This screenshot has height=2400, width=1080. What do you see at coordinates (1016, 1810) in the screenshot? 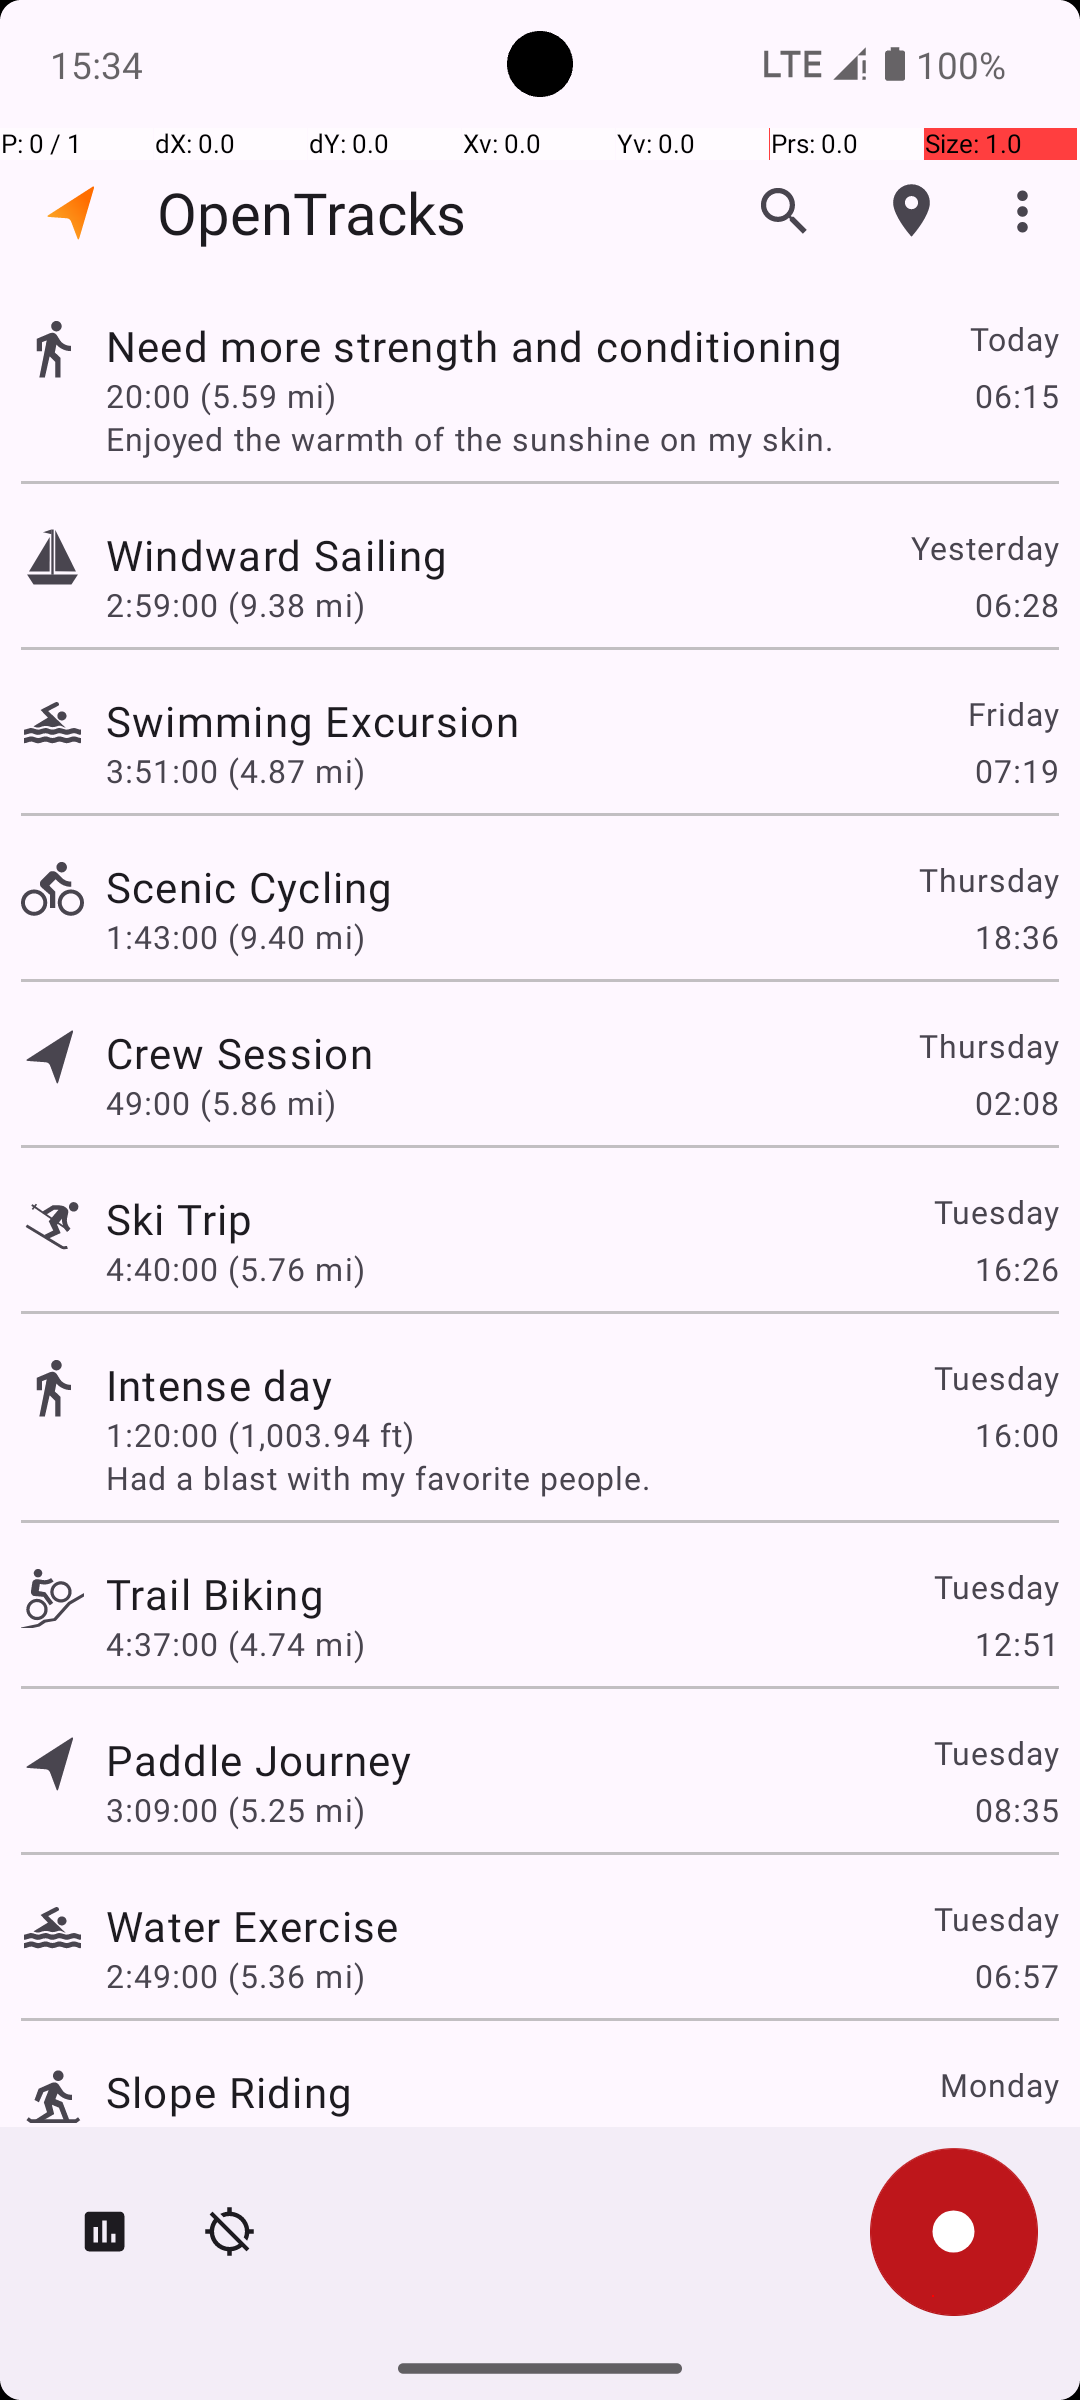
I see `08:35` at bounding box center [1016, 1810].